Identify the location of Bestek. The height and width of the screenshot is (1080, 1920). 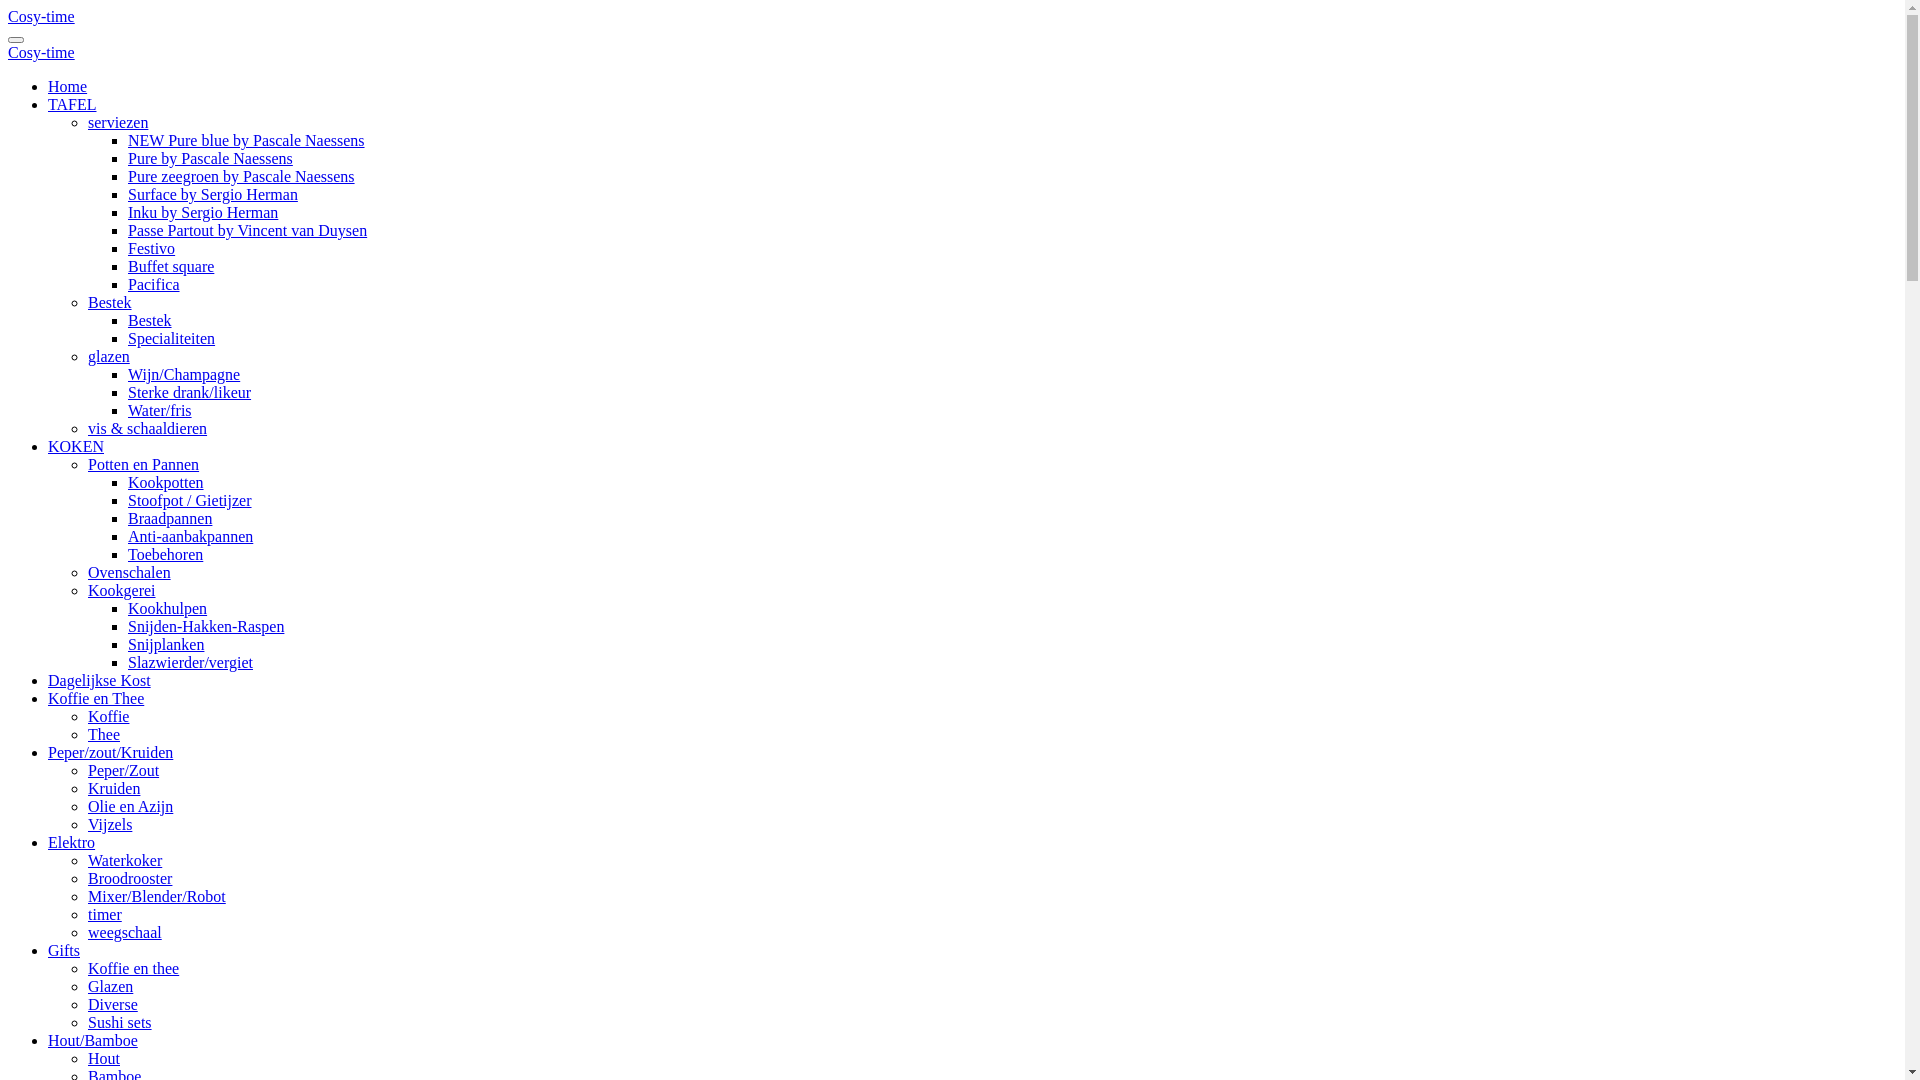
(150, 320).